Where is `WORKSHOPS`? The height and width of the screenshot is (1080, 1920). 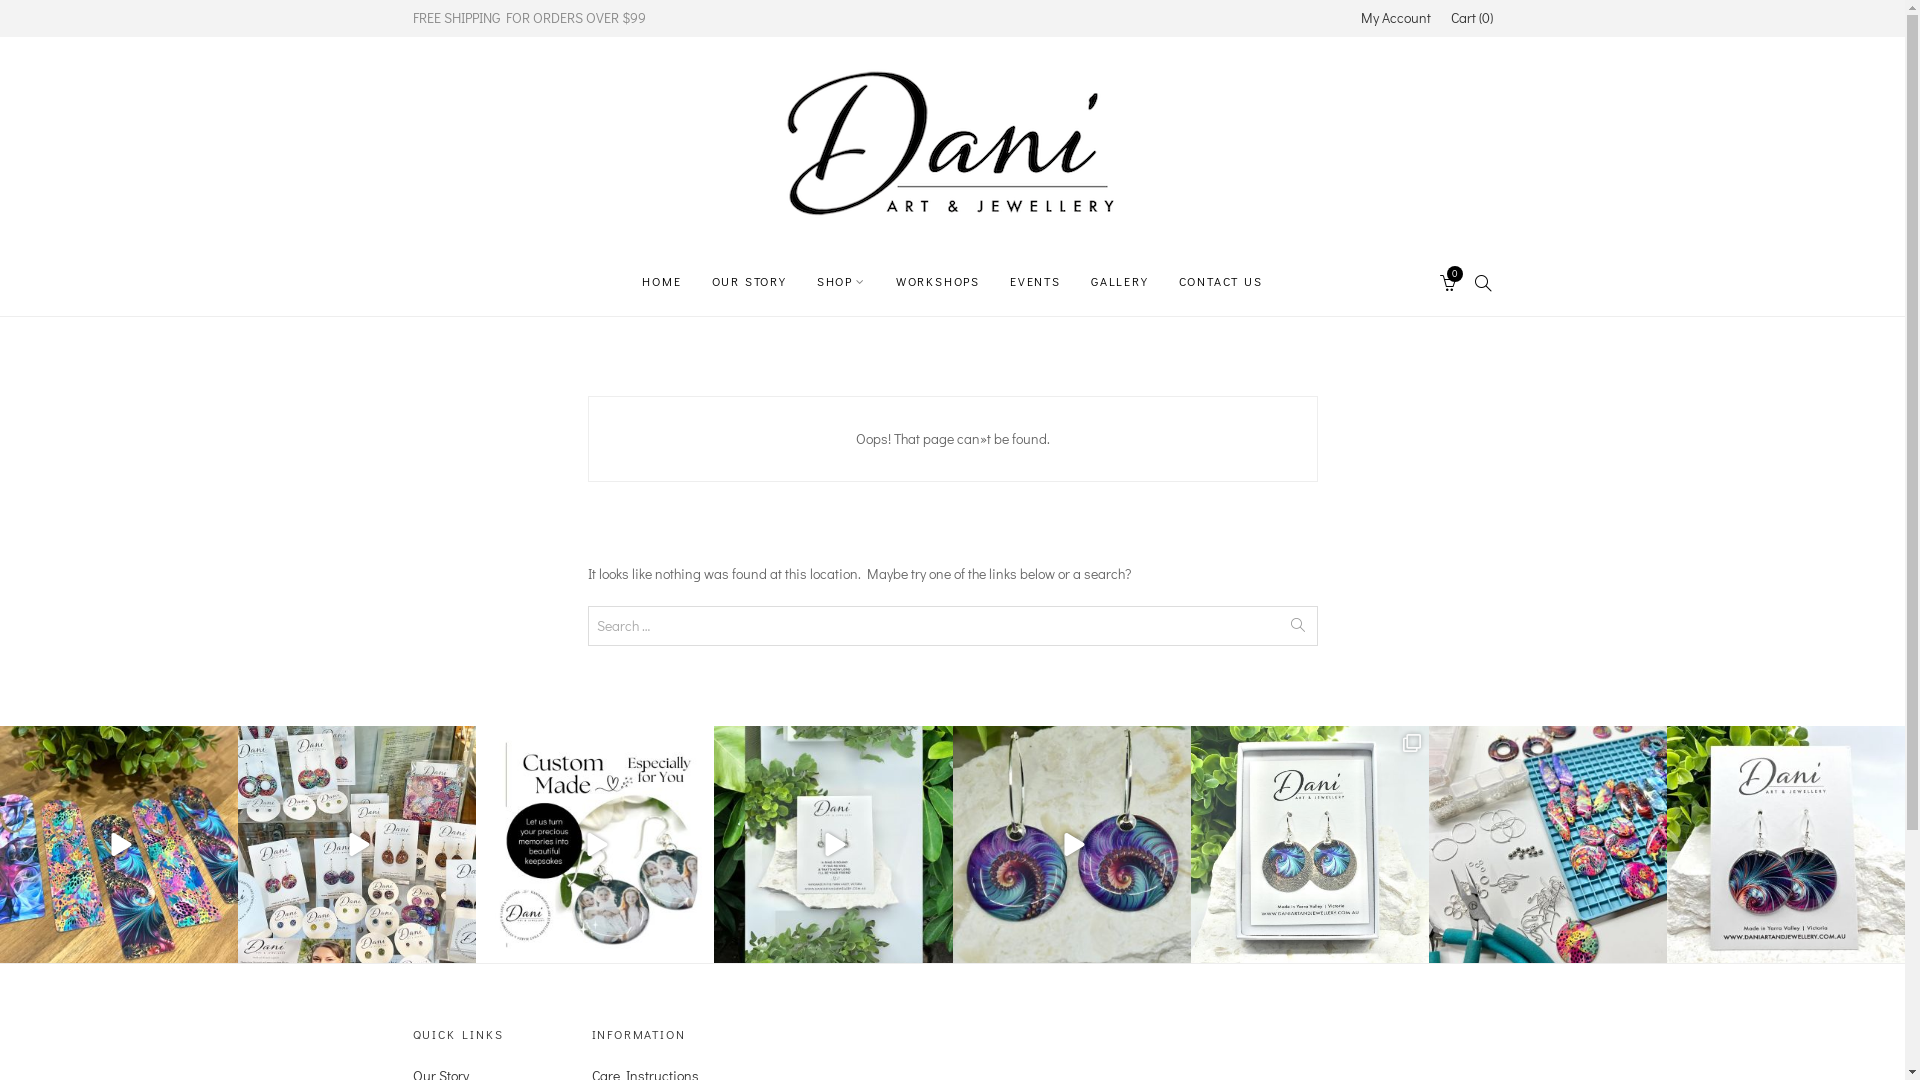
WORKSHOPS is located at coordinates (938, 281).